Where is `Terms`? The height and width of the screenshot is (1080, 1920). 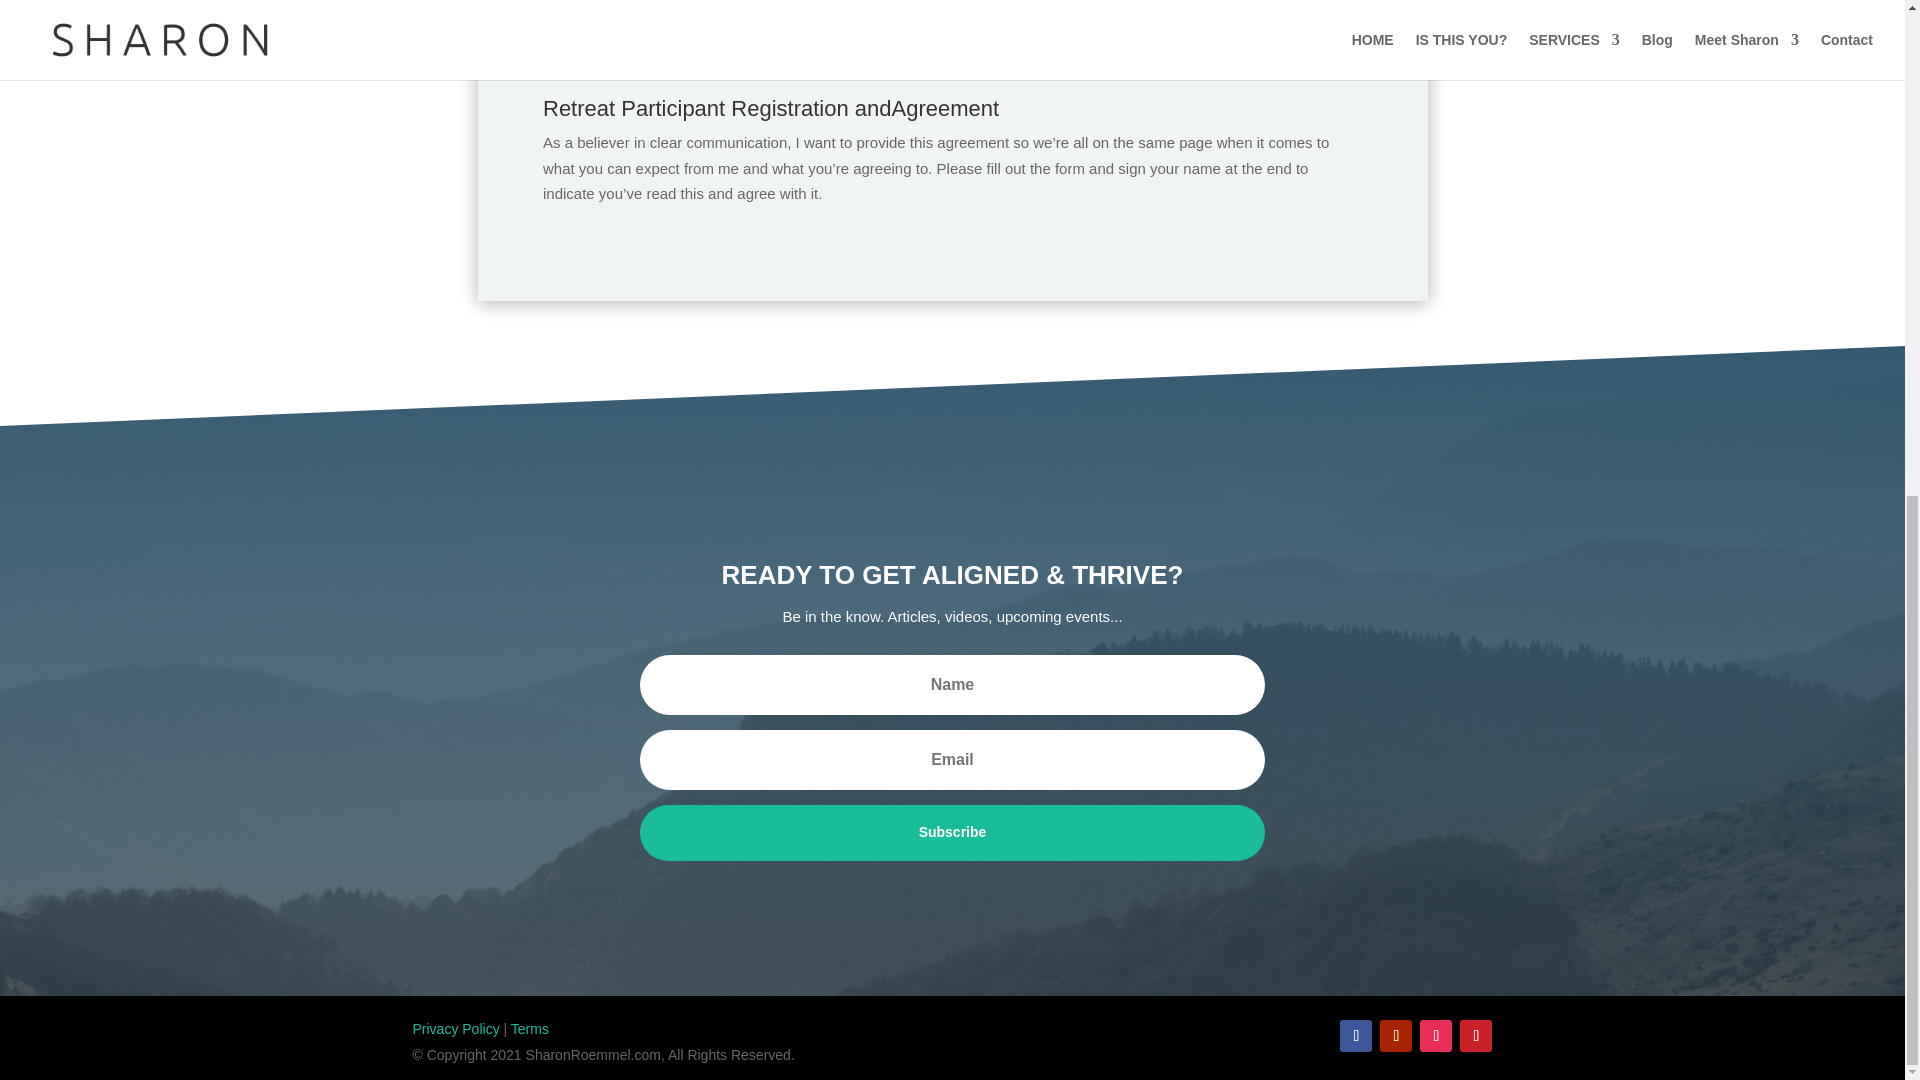 Terms is located at coordinates (530, 1028).